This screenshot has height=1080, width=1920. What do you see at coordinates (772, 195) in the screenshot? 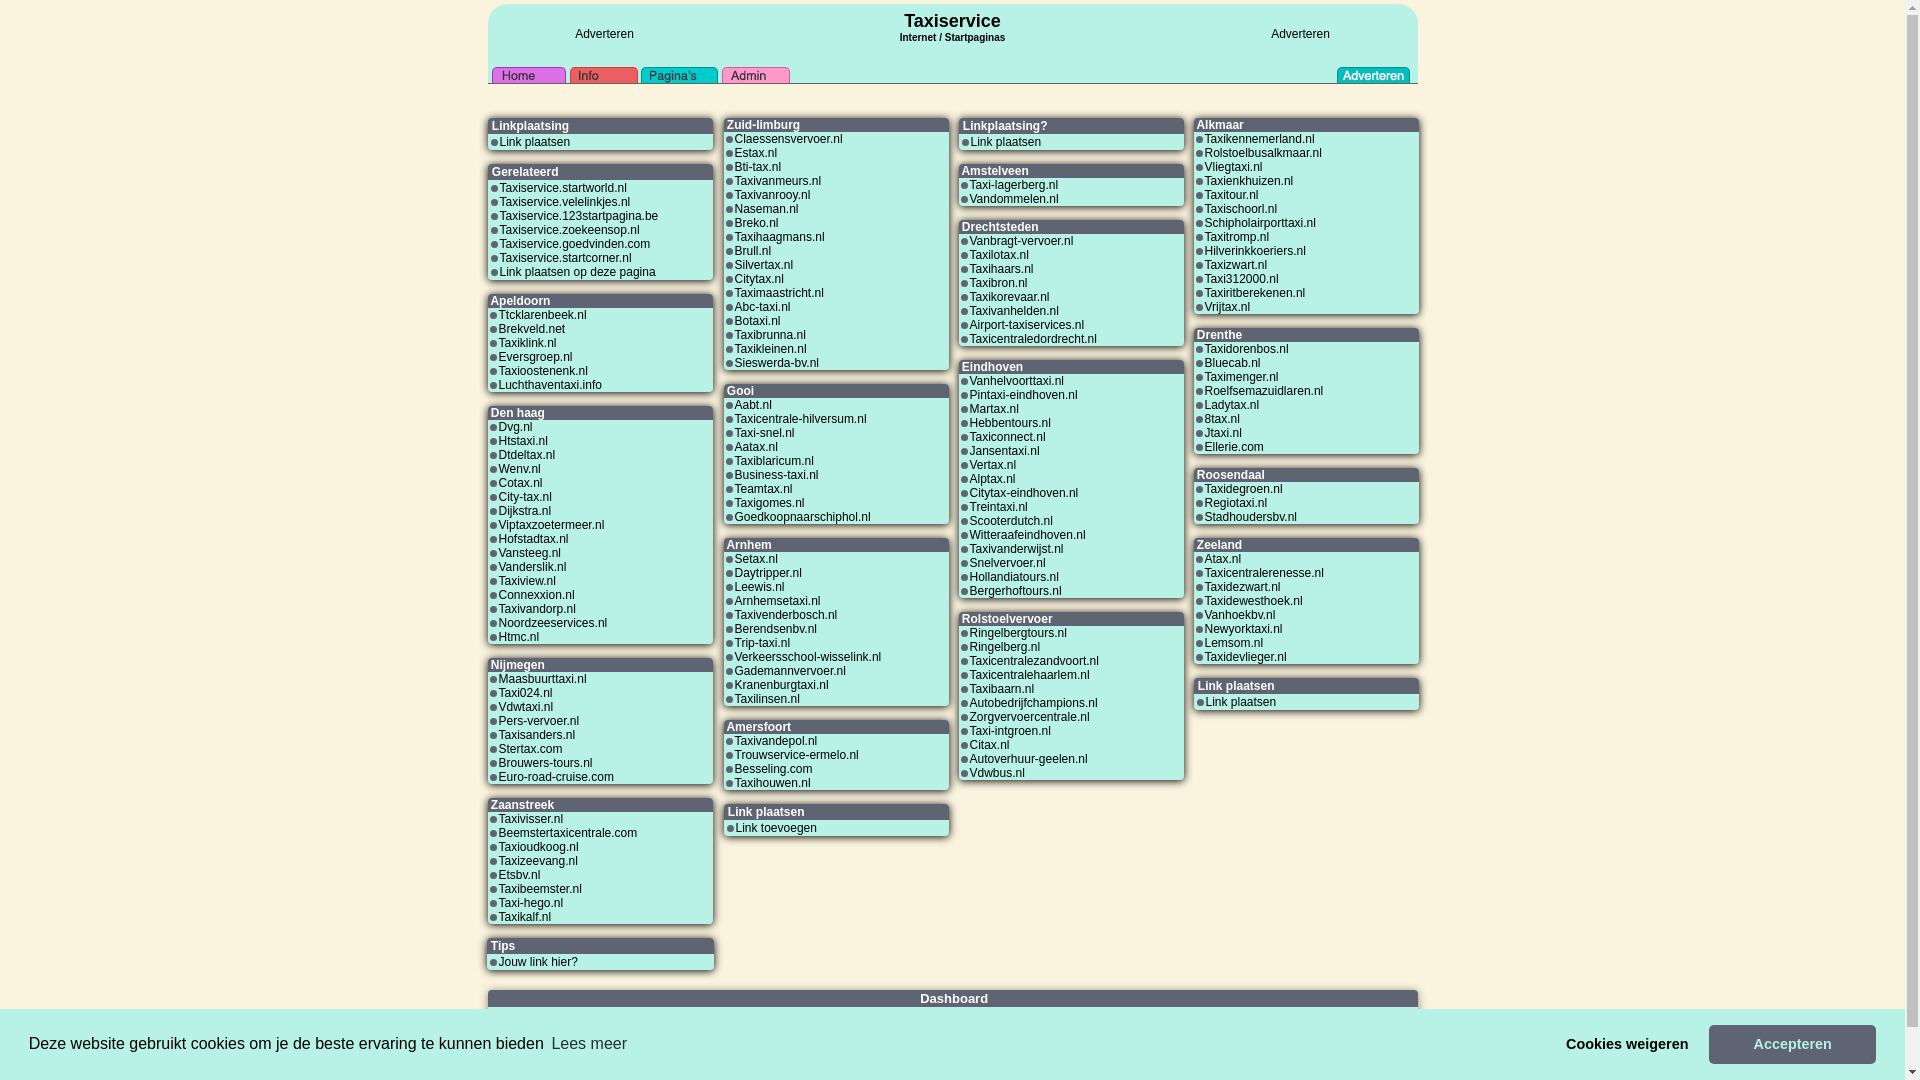
I see `Taxivanrooy.nl` at bounding box center [772, 195].